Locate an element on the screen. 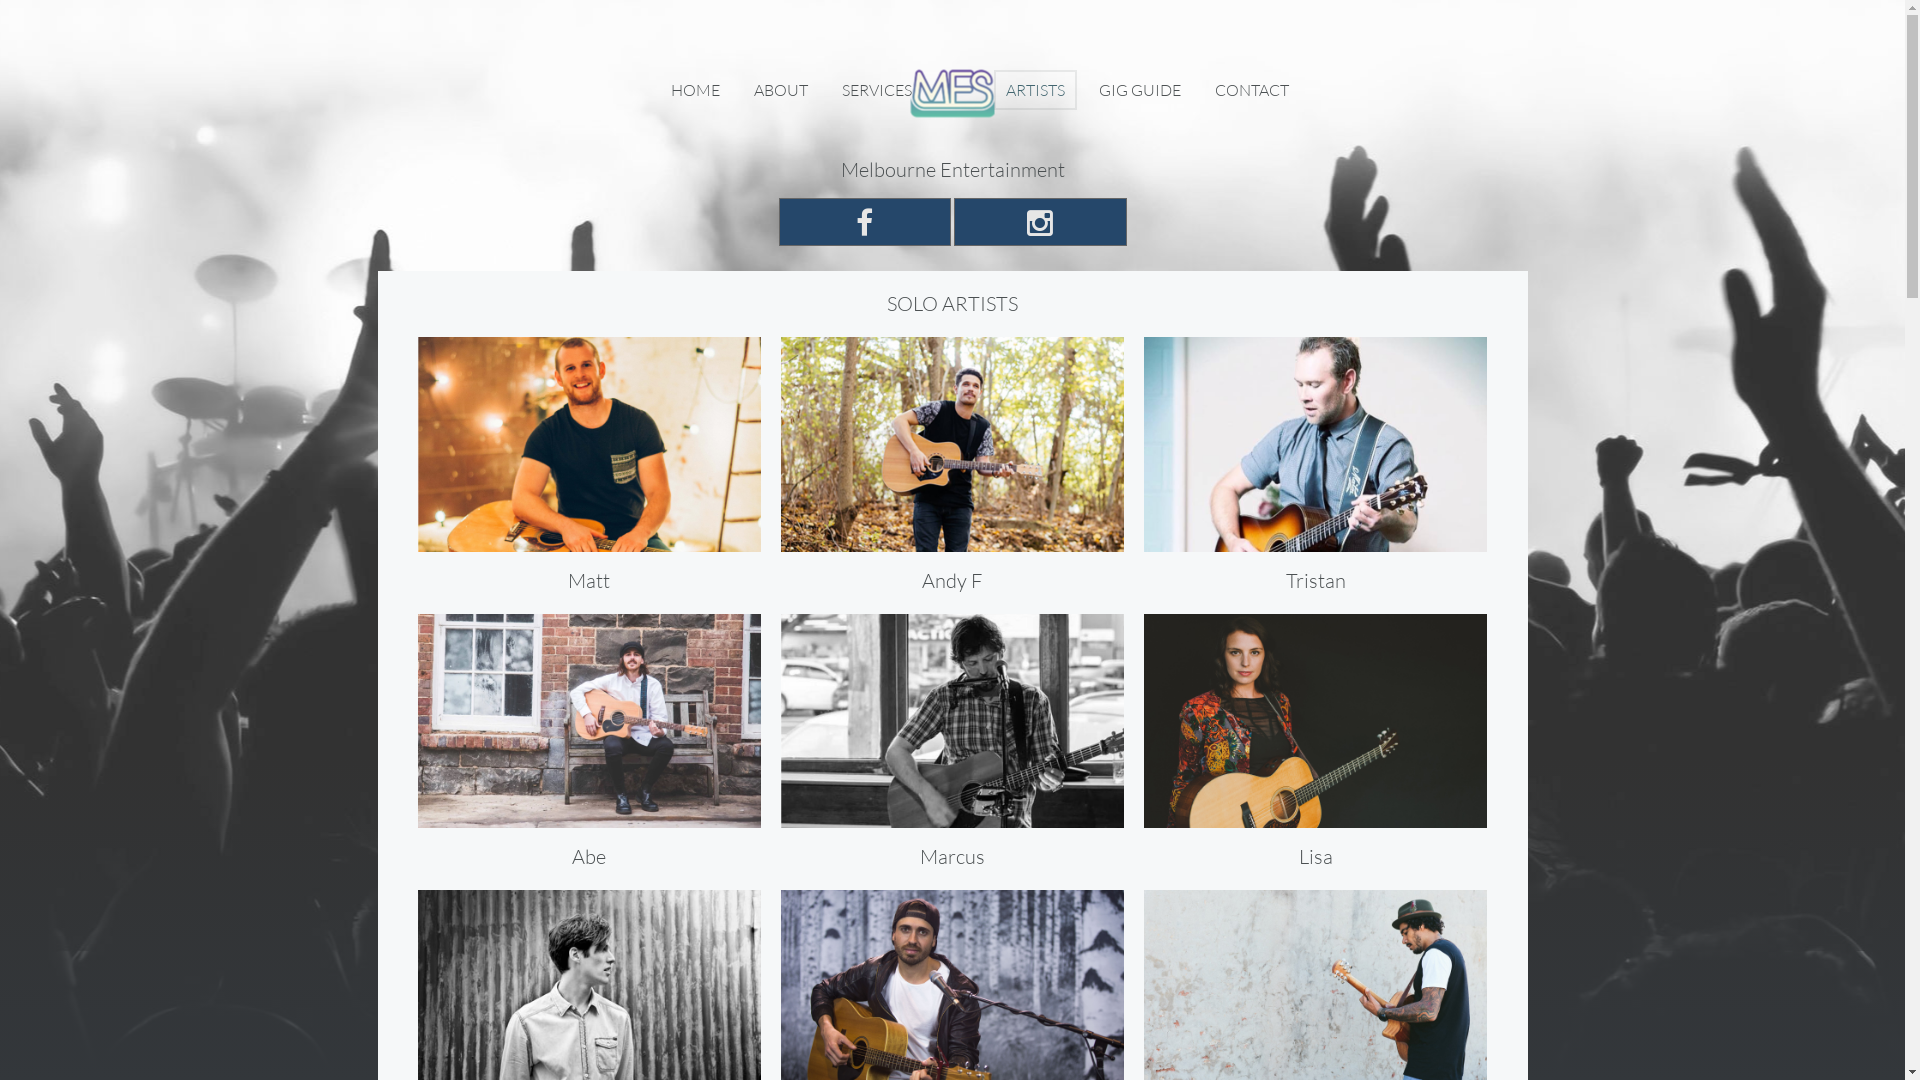 This screenshot has height=1080, width=1920. ARTISTS is located at coordinates (1036, 90).